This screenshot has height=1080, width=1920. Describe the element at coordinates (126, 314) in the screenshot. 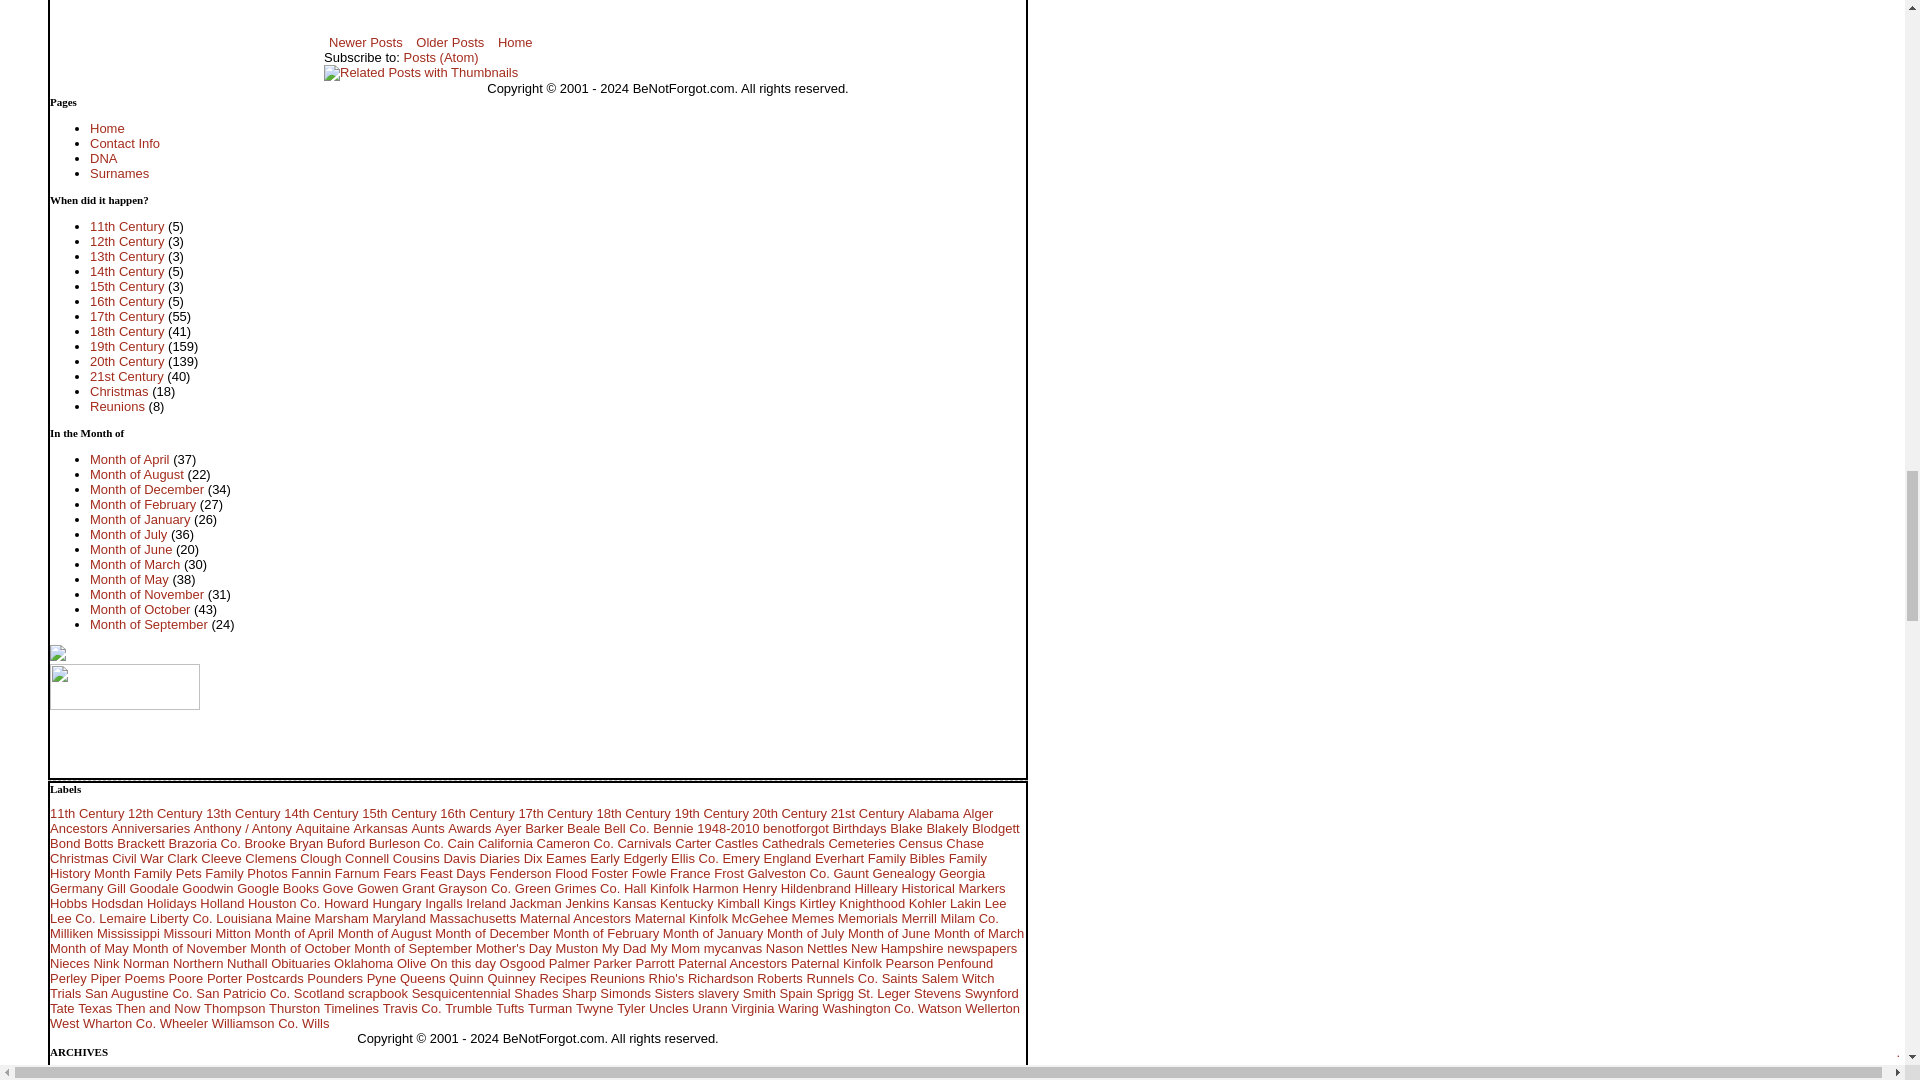

I see `17th Century` at that location.